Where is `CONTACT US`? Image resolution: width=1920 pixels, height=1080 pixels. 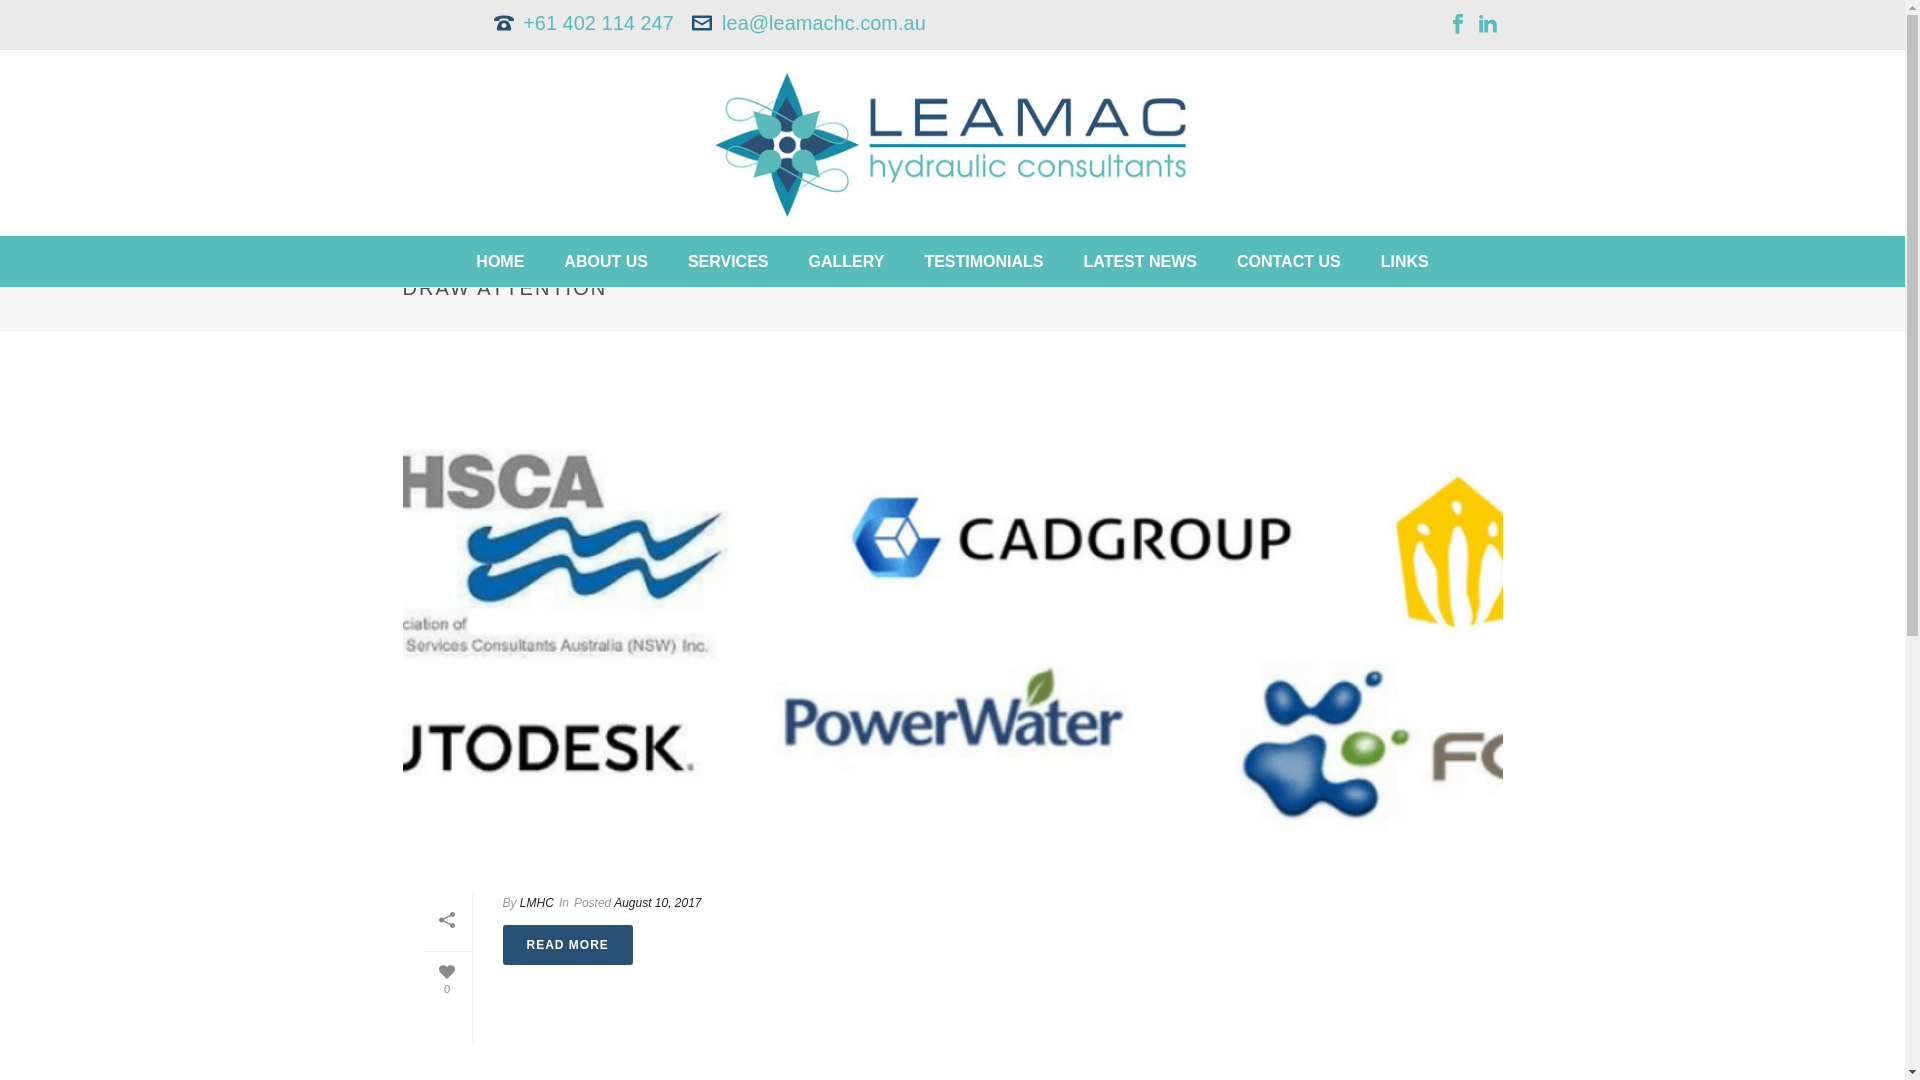 CONTACT US is located at coordinates (1289, 262).